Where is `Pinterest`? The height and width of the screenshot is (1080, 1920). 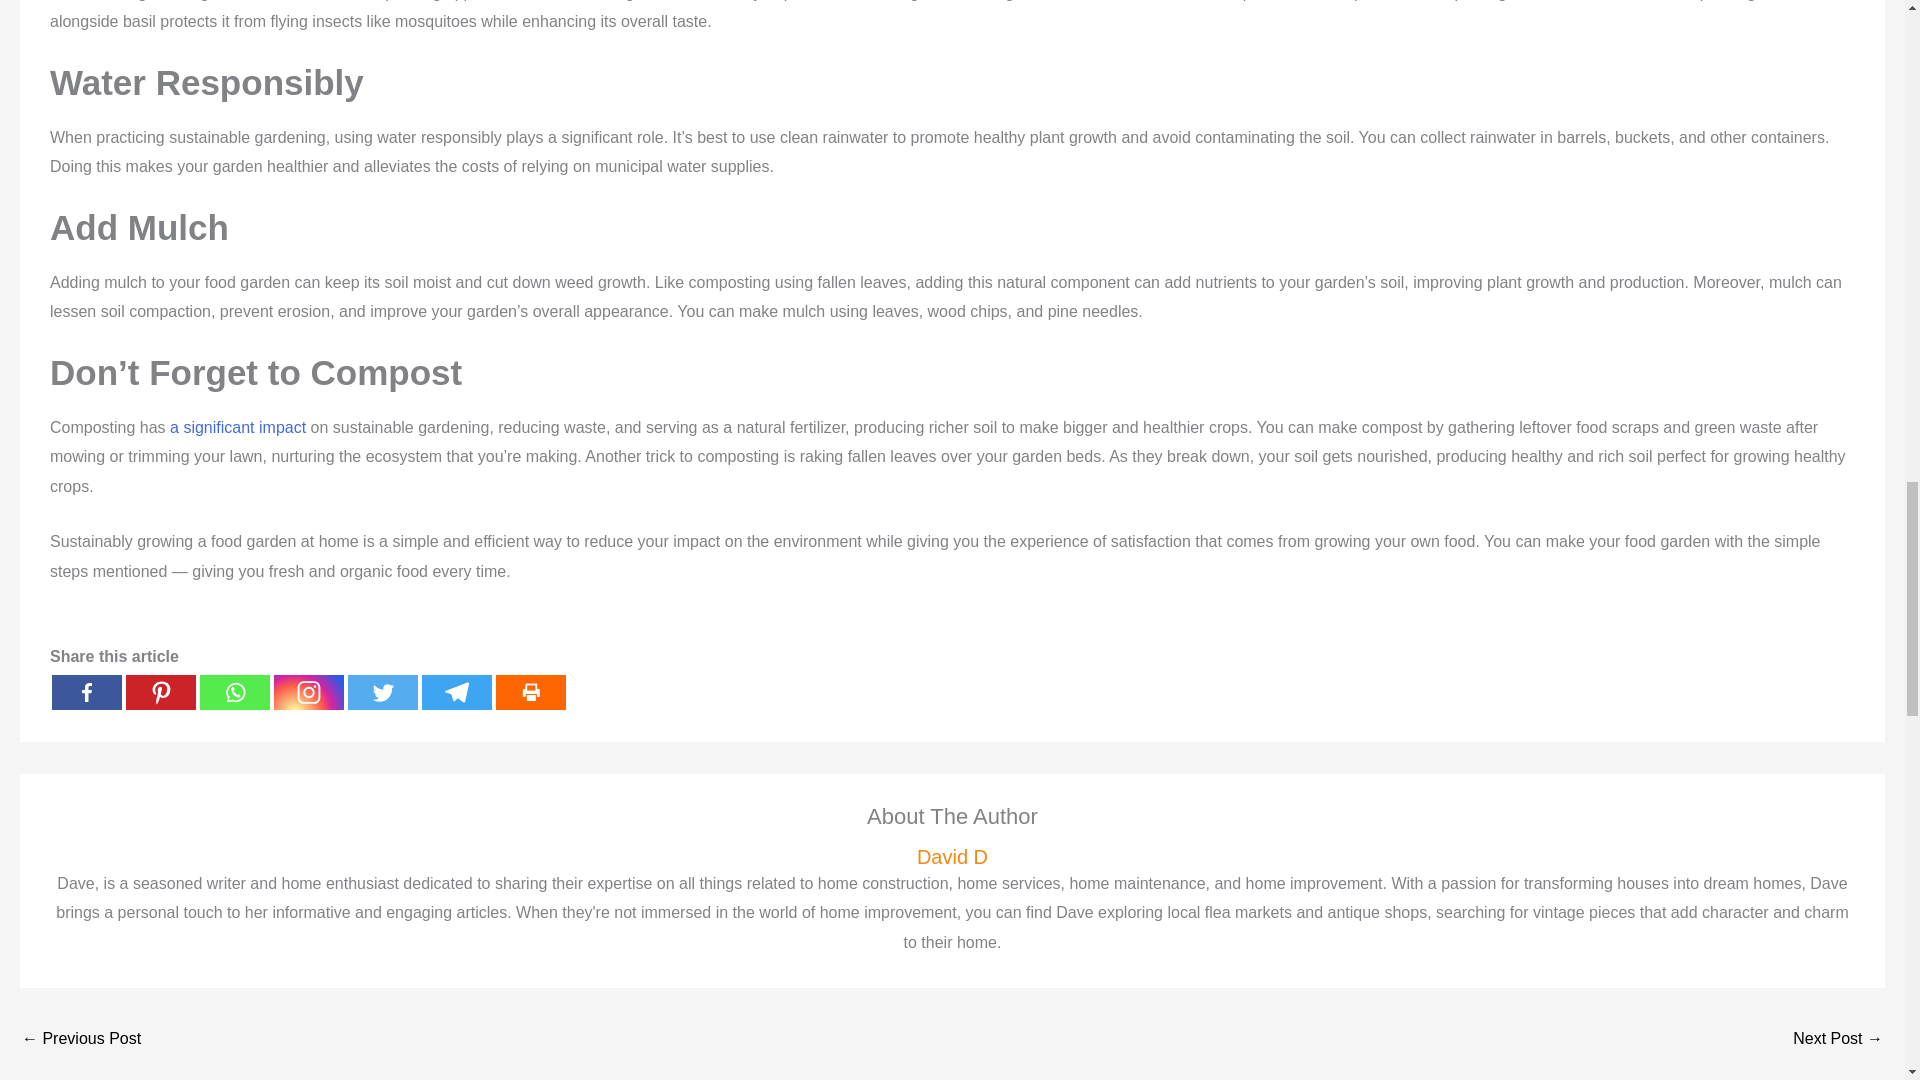
Pinterest is located at coordinates (160, 692).